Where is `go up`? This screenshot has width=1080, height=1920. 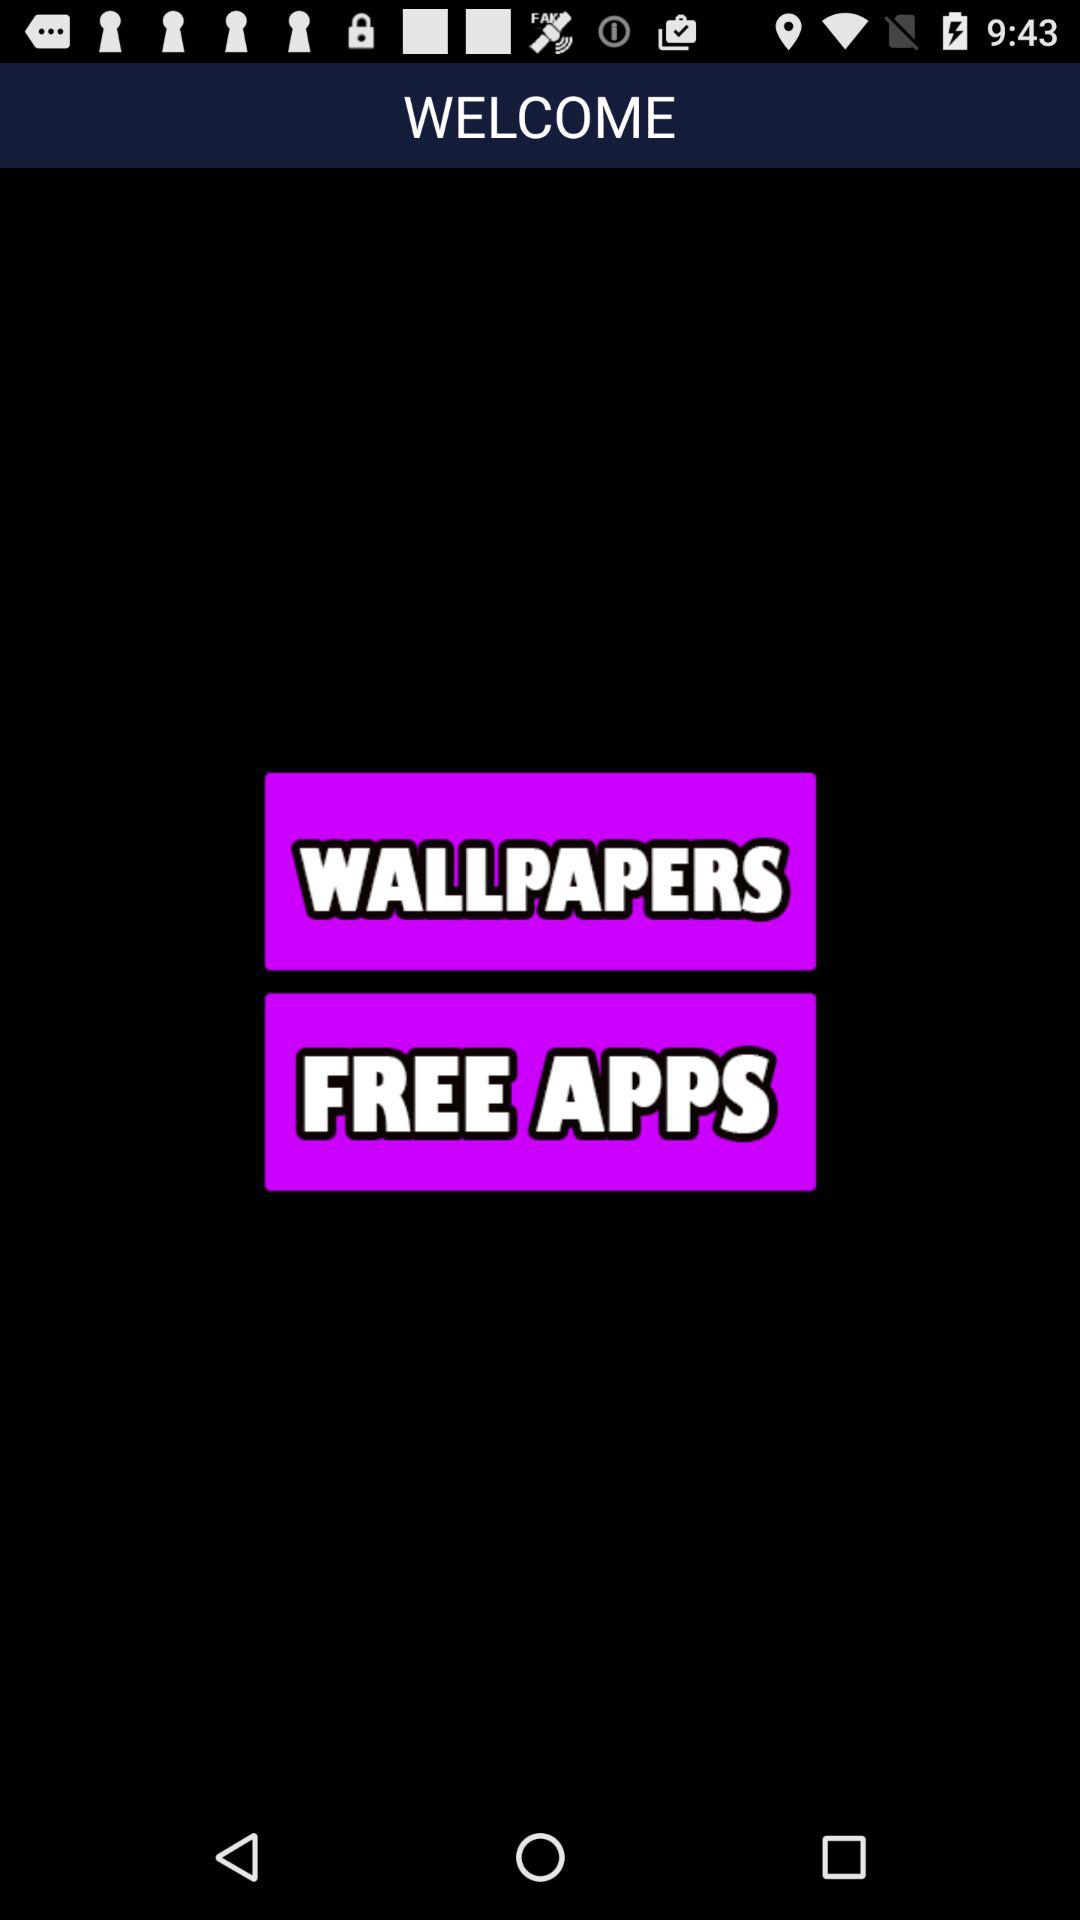
go up is located at coordinates (539, 870).